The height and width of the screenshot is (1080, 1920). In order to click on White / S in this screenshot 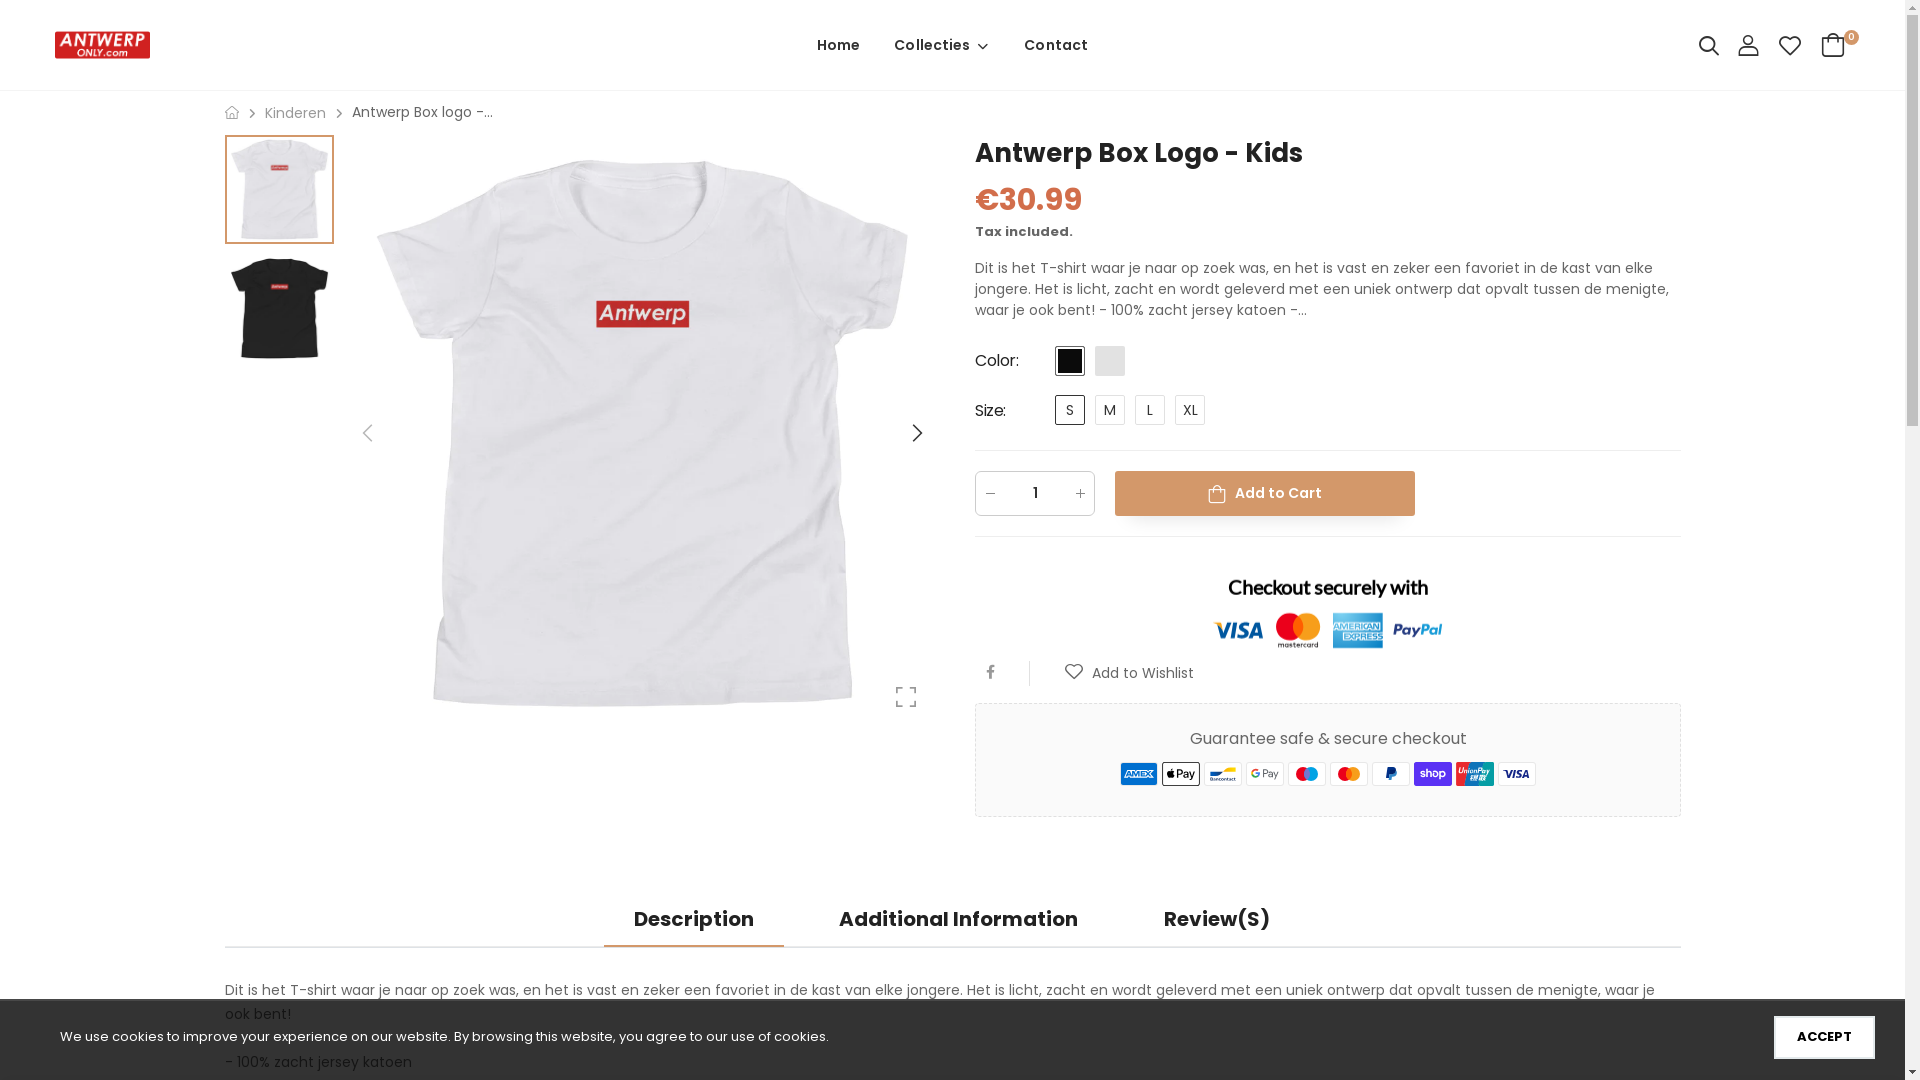, I will do `click(642, 434)`.